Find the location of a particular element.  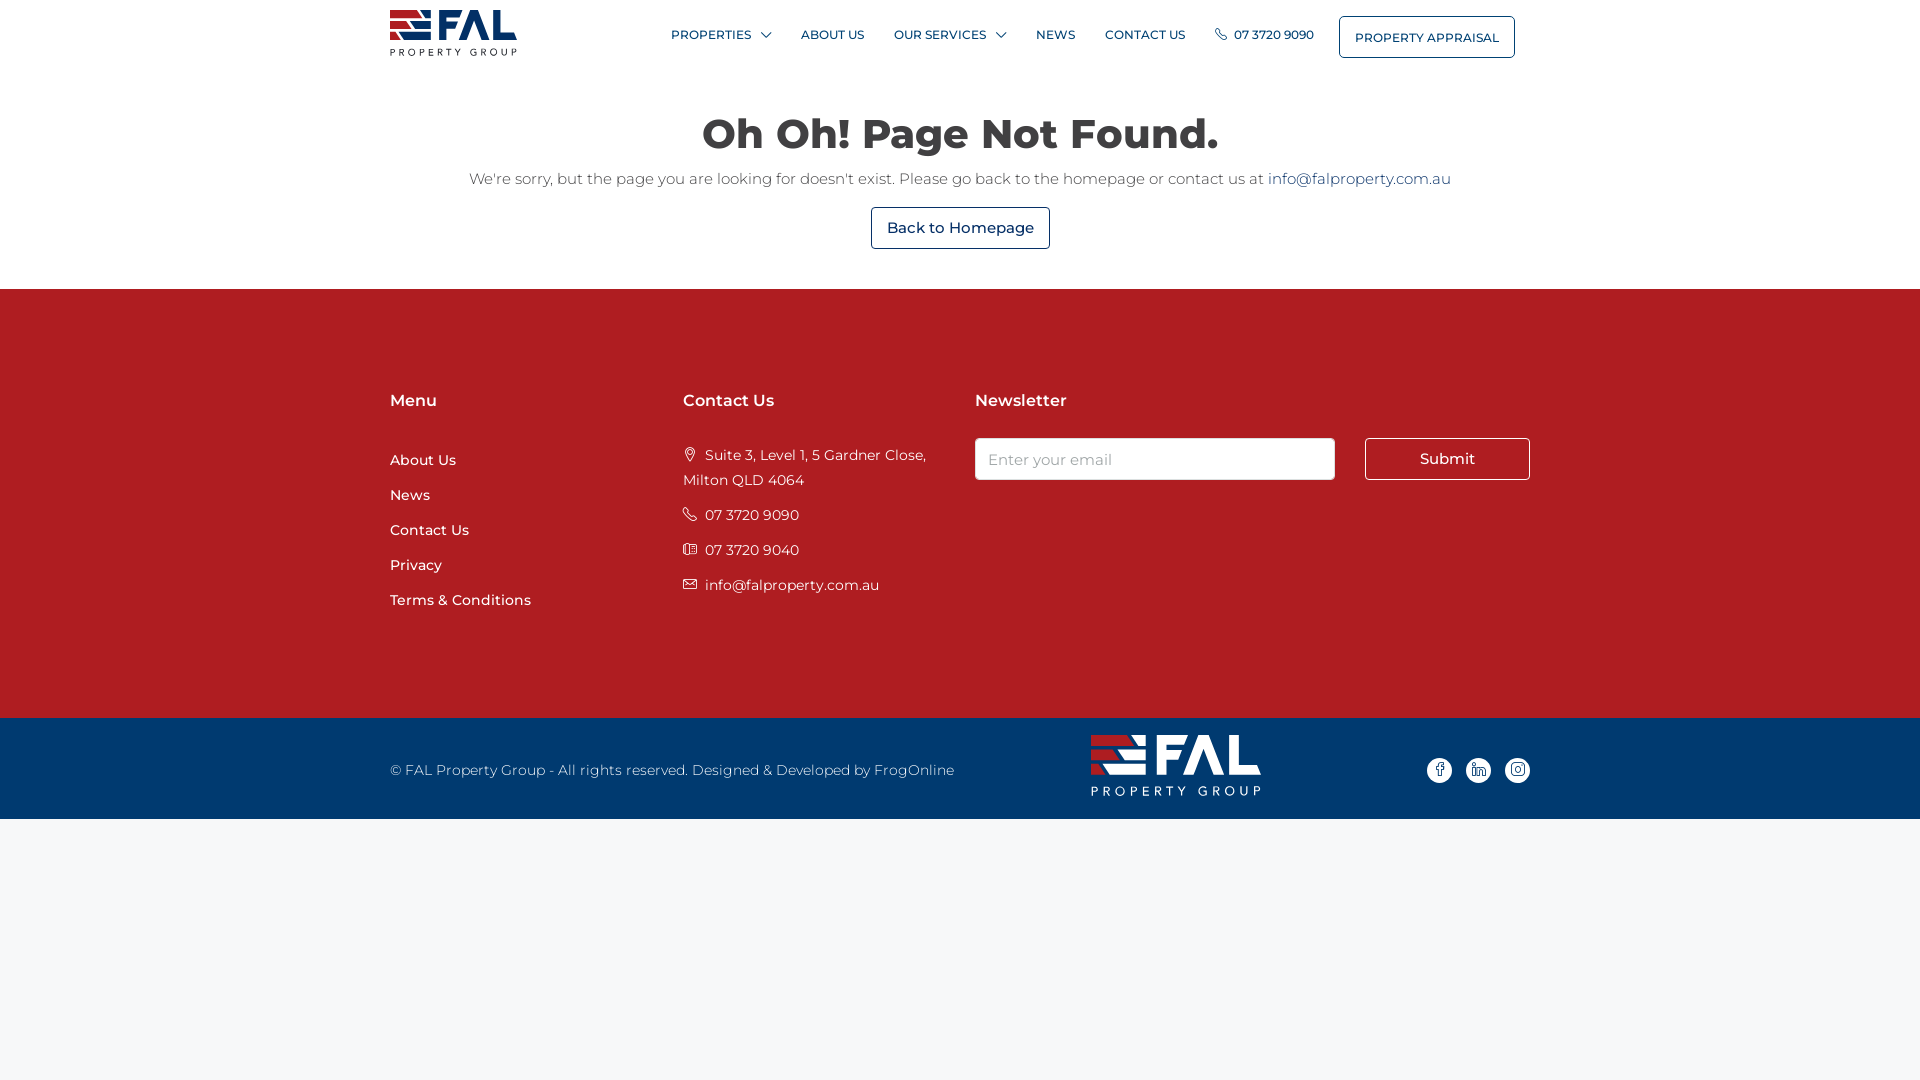

07 3720 9090 is located at coordinates (751, 515).